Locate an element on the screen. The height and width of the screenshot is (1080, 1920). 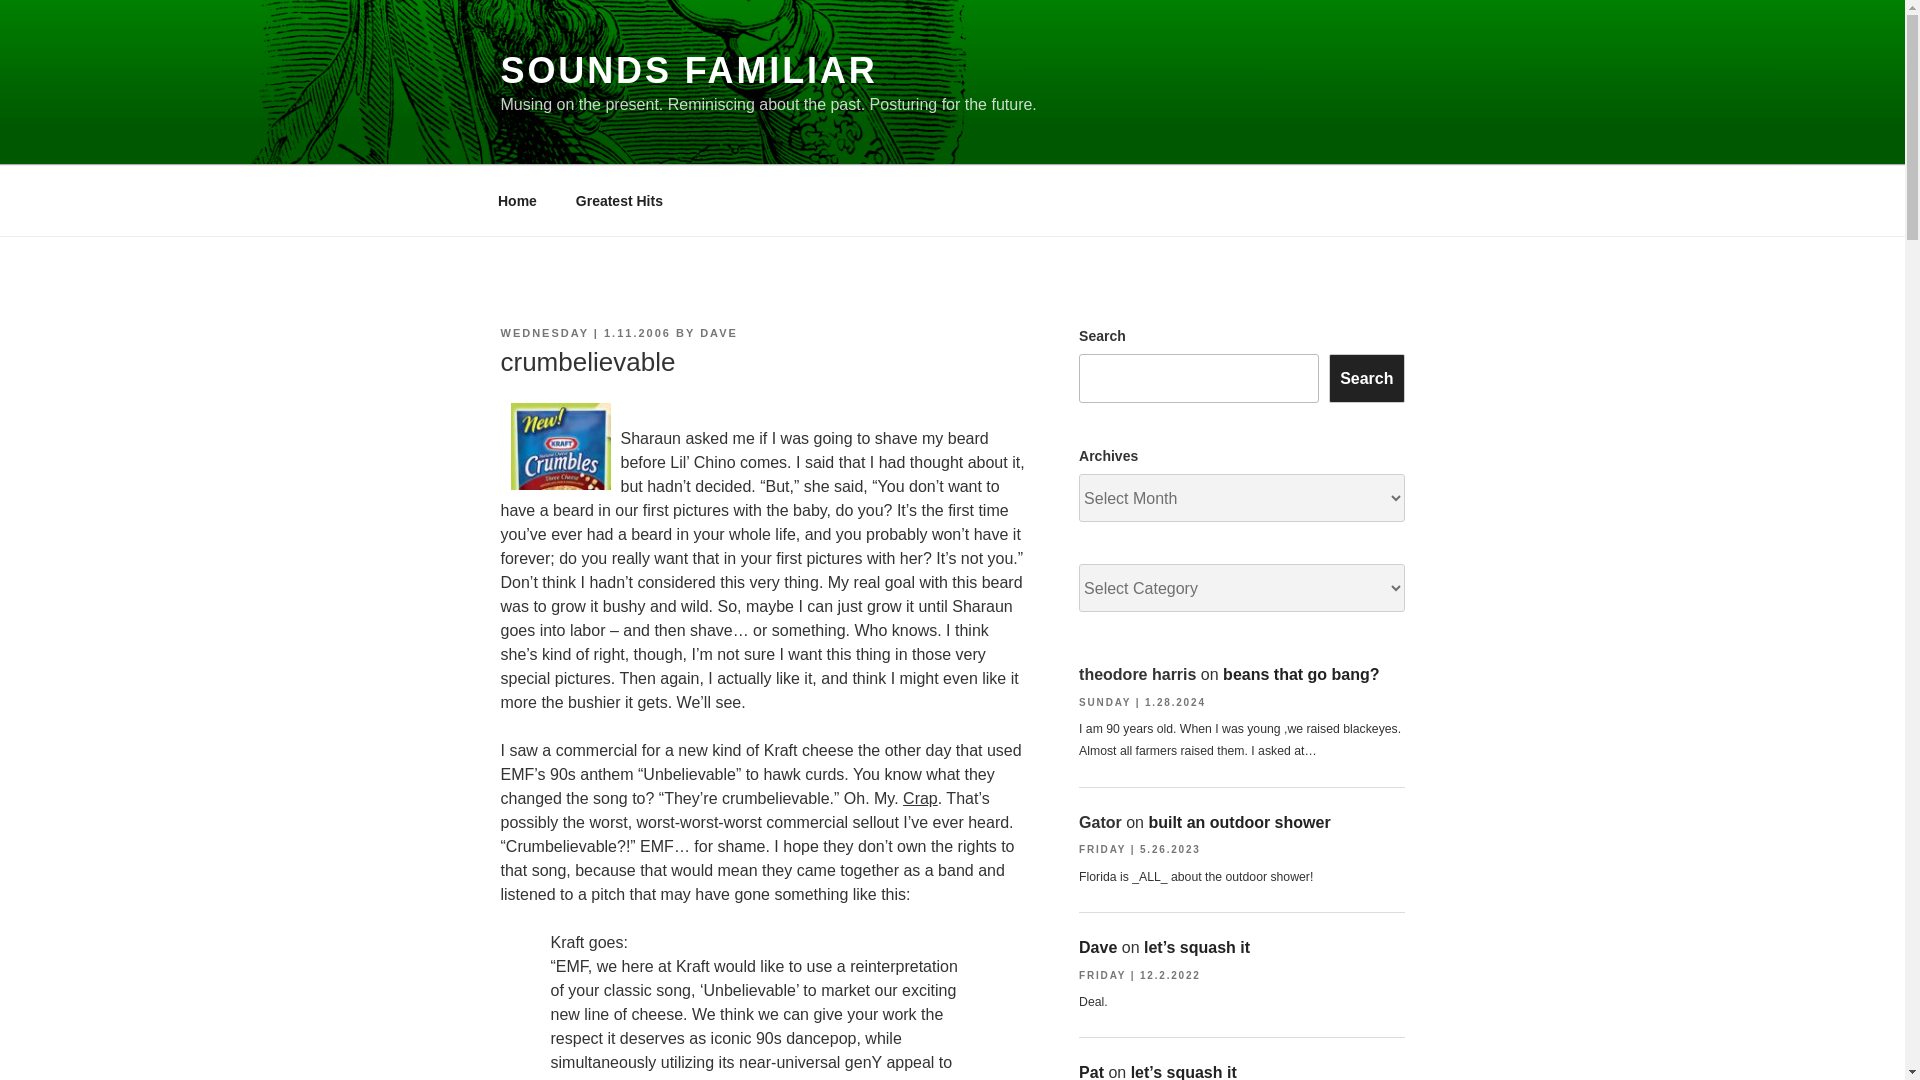
Search is located at coordinates (1366, 378).